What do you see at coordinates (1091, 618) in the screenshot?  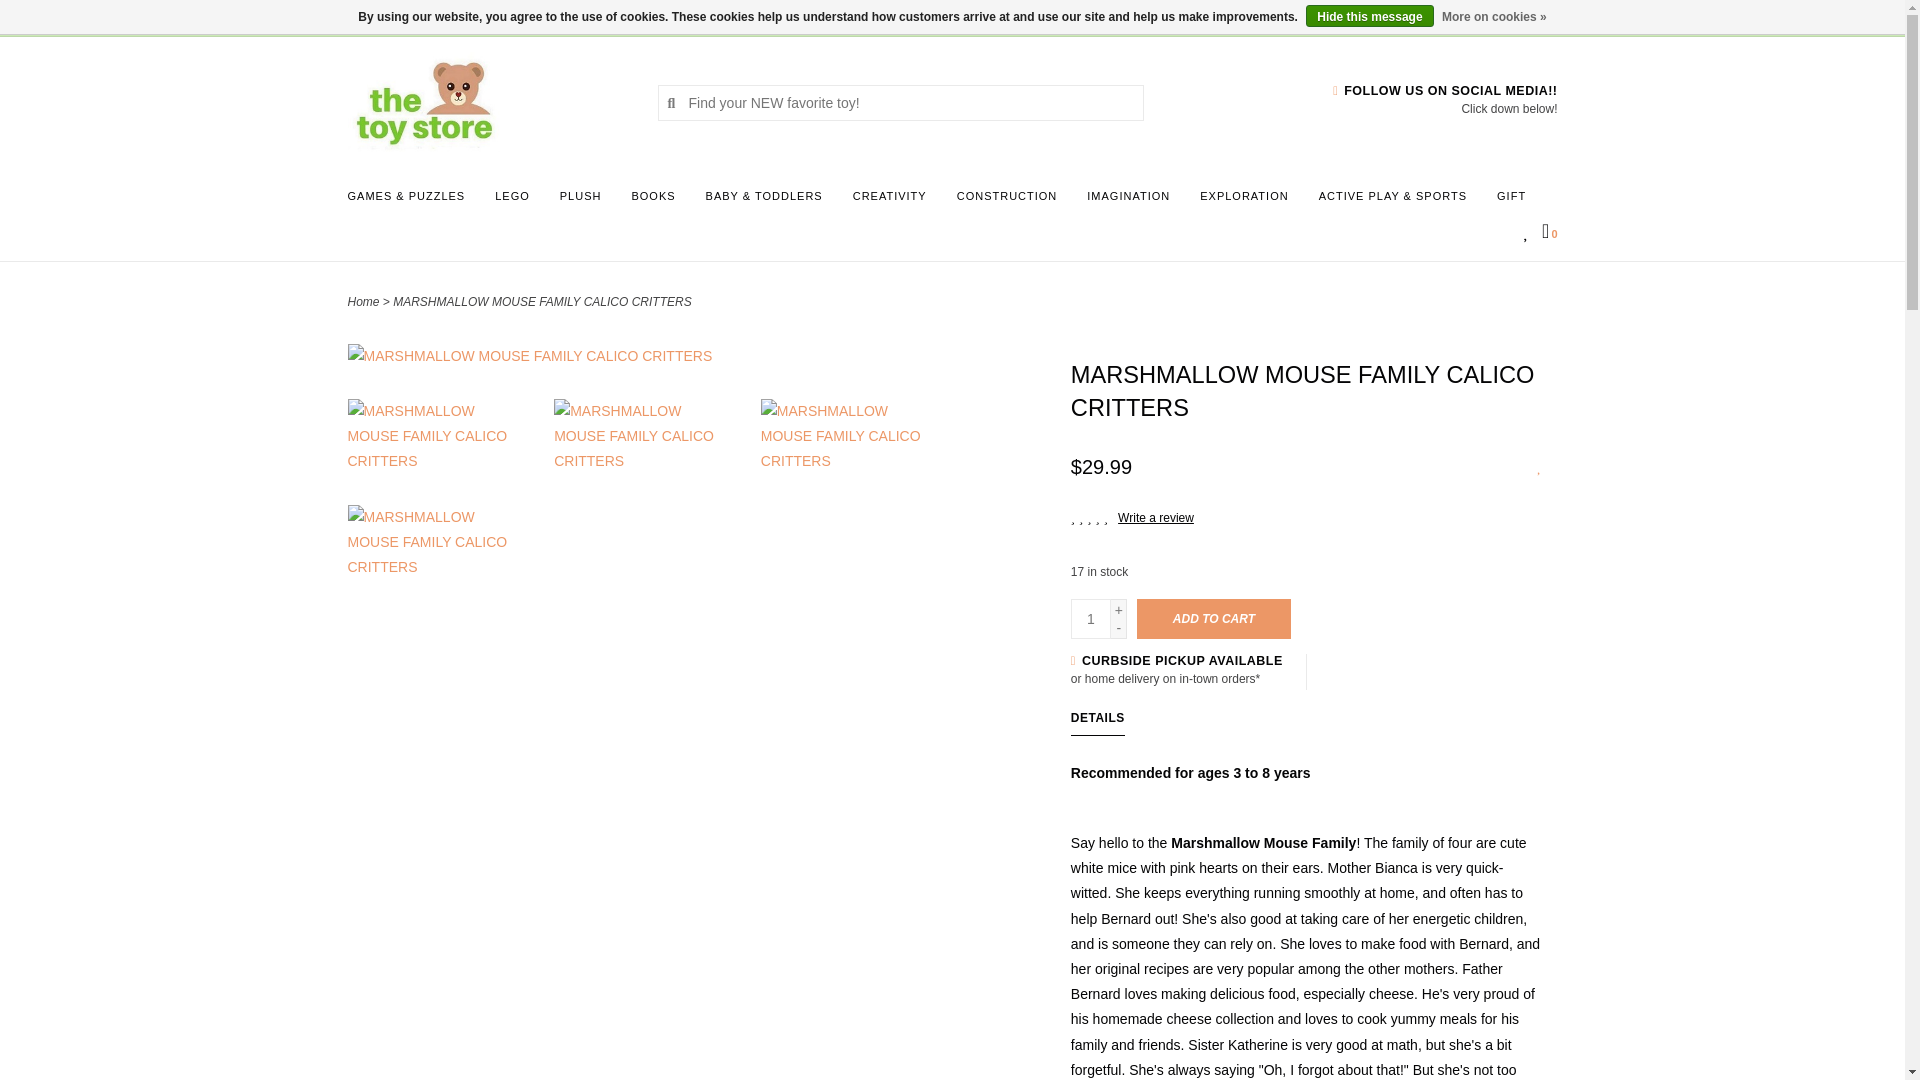 I see `1` at bounding box center [1091, 618].